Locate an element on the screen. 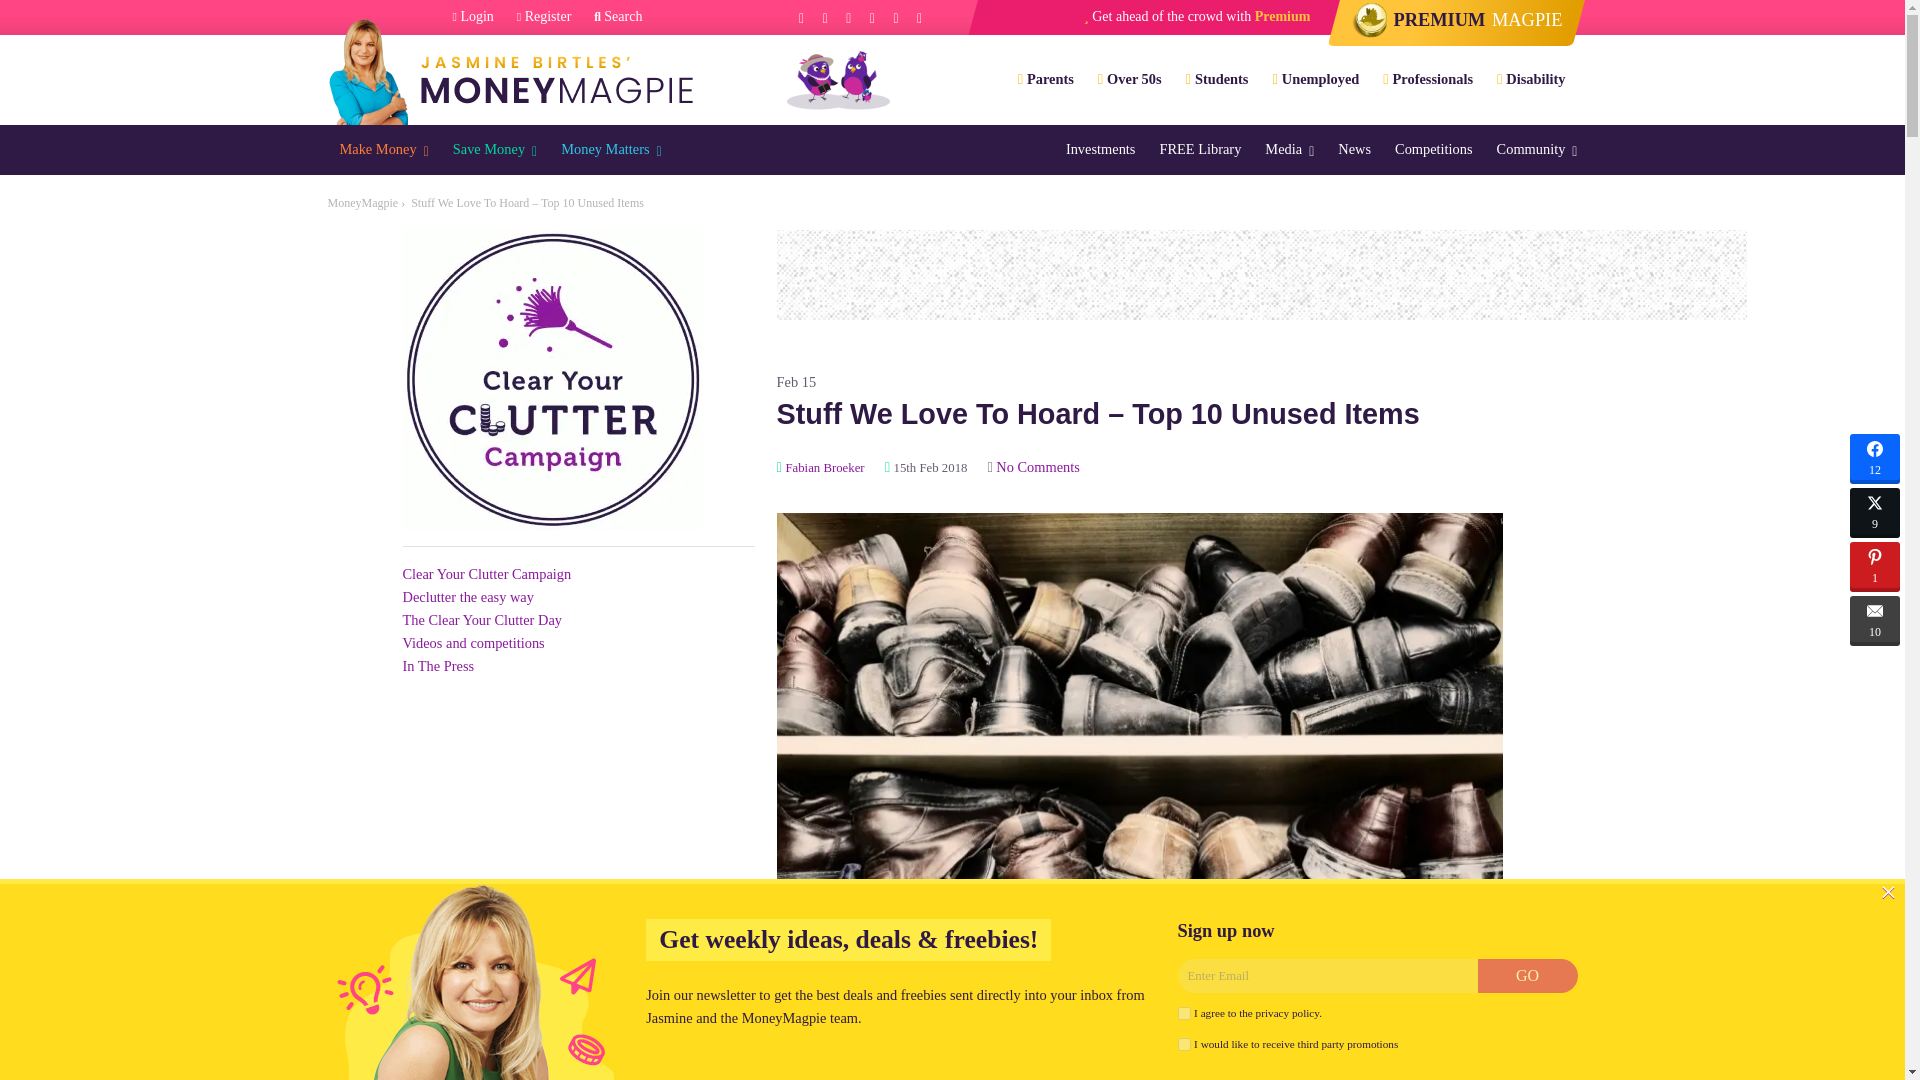  Login is located at coordinates (473, 17).